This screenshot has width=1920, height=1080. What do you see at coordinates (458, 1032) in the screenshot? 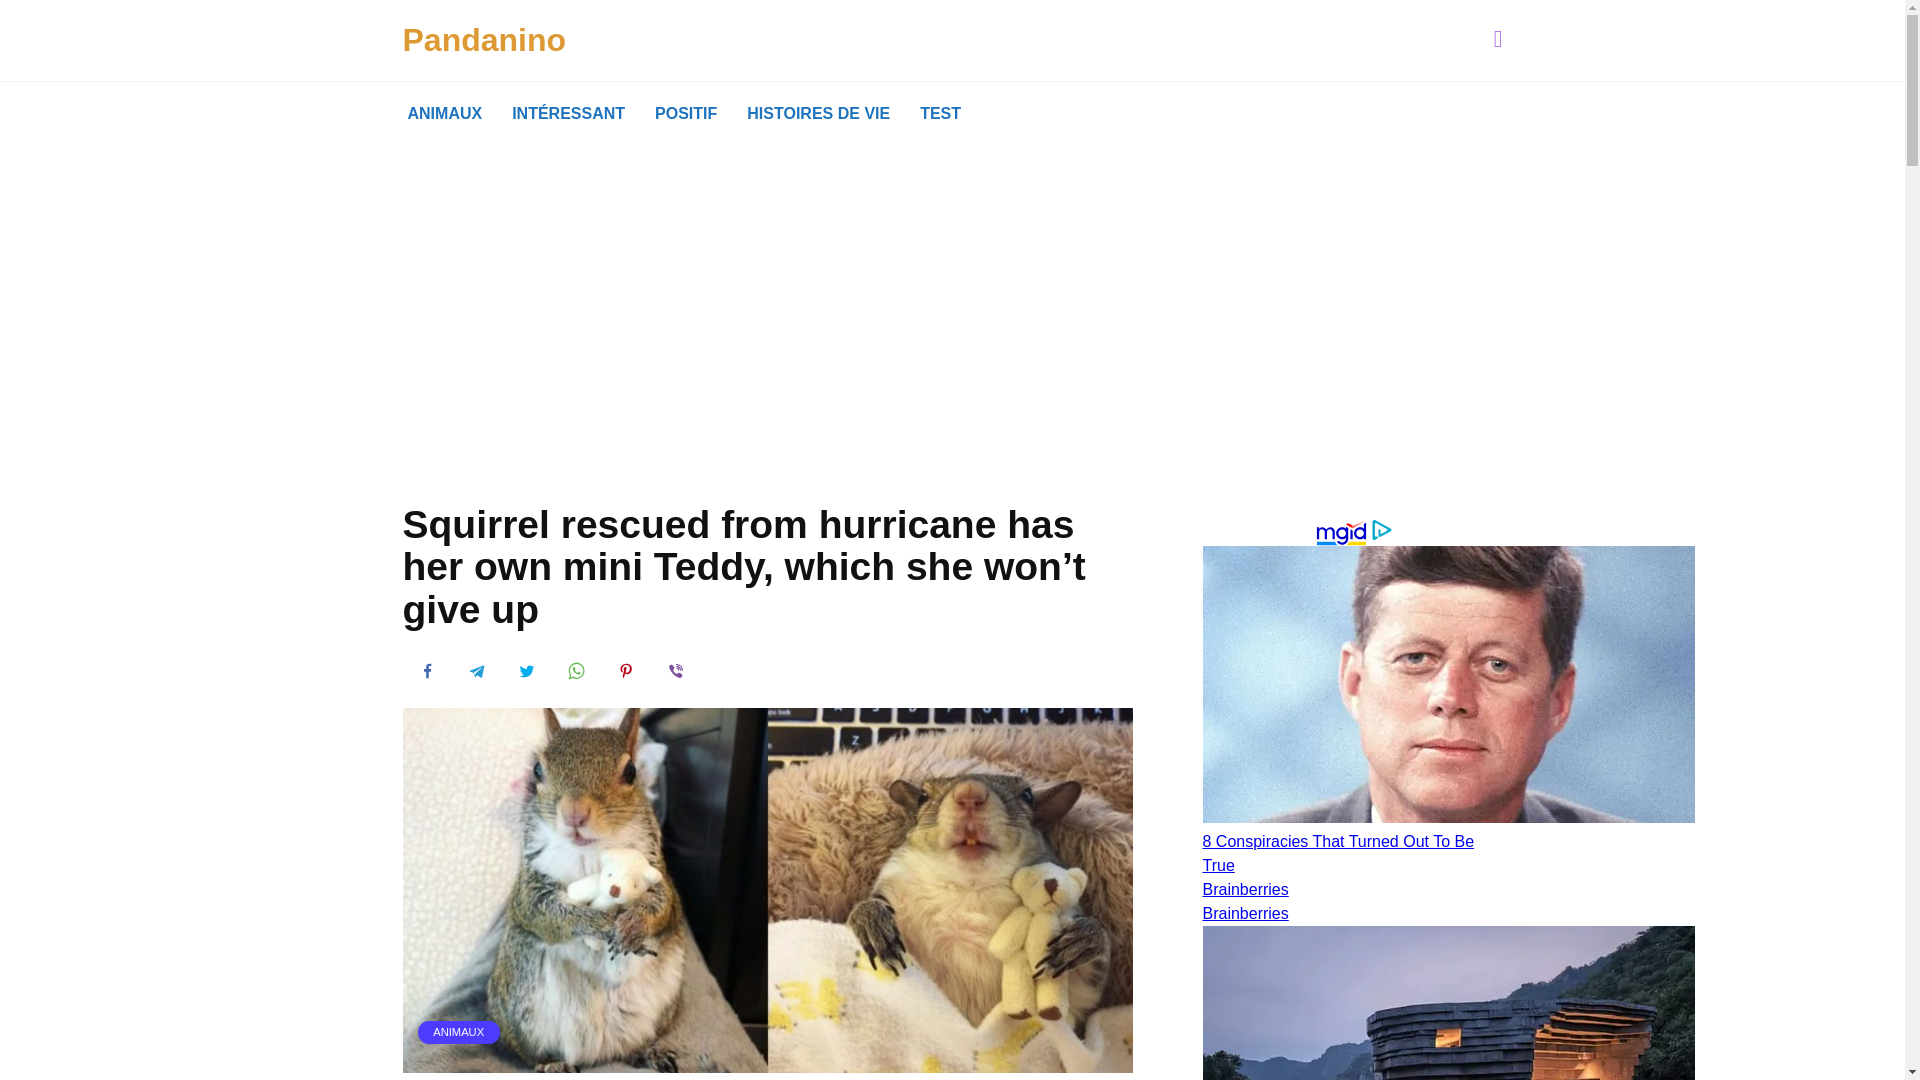
I see `ANIMAUX` at bounding box center [458, 1032].